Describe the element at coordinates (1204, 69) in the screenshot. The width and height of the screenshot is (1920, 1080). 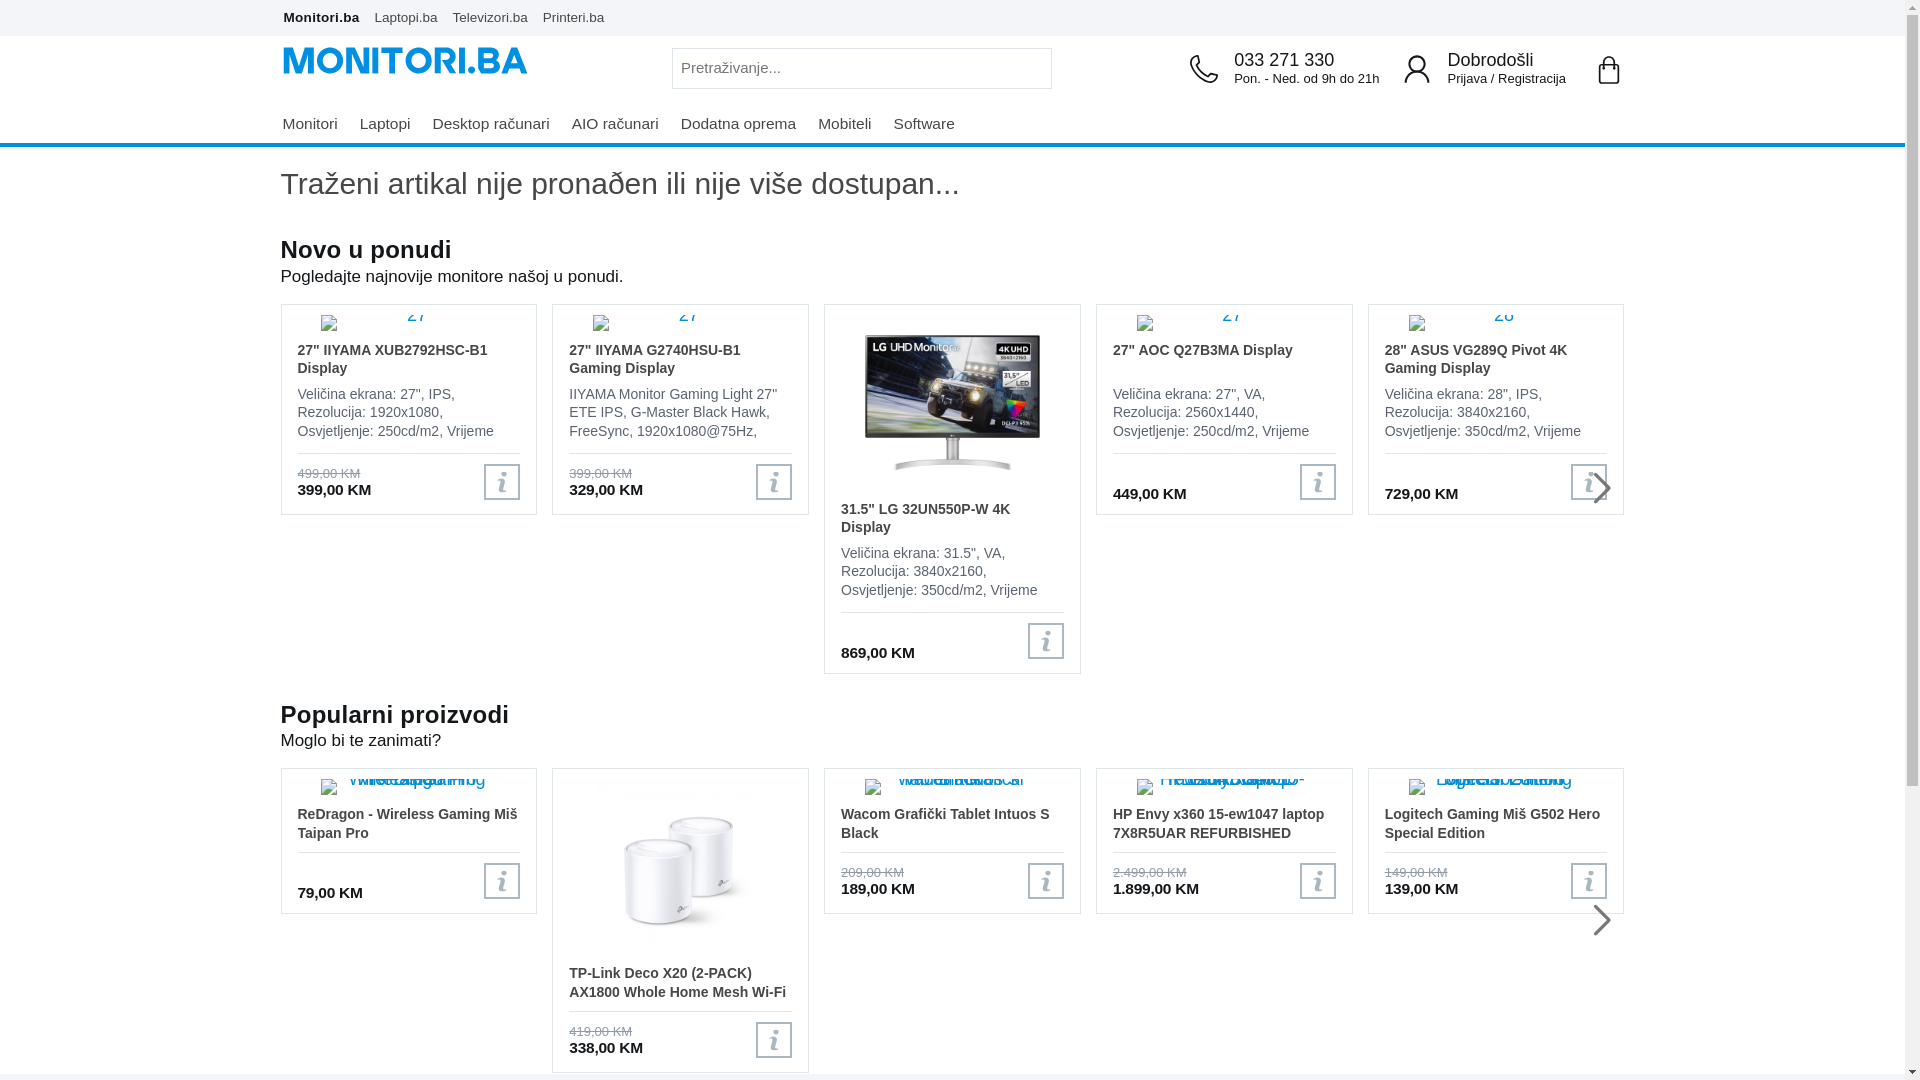
I see `Telefonske narudzbe` at that location.